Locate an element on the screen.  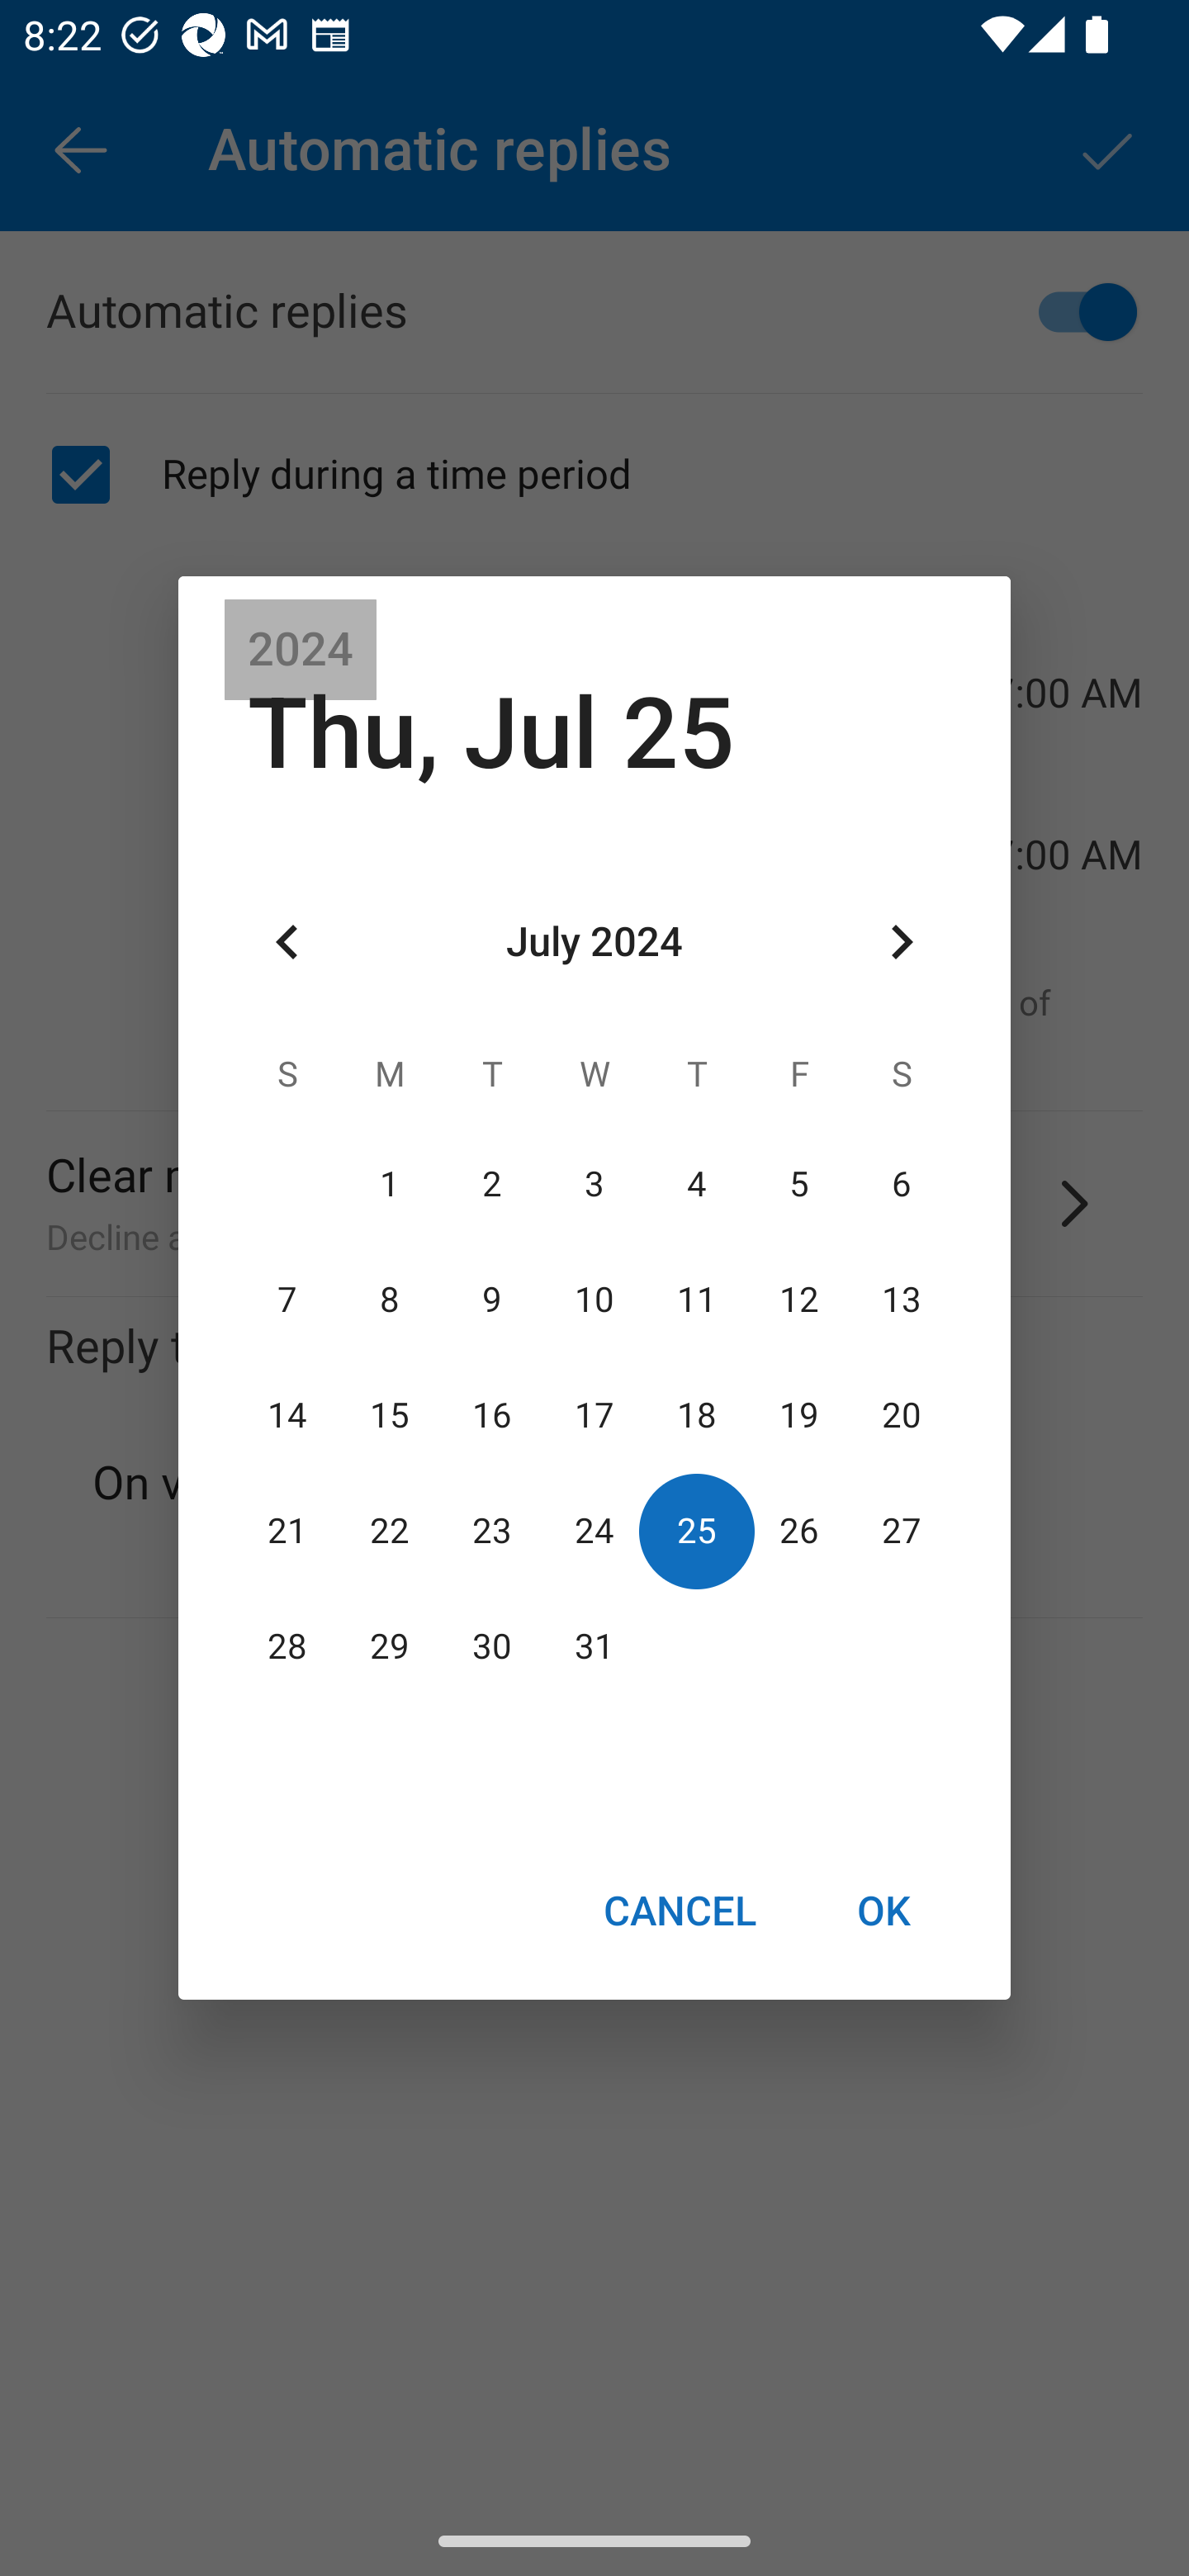
20 20 July 2024 is located at coordinates (901, 1415).